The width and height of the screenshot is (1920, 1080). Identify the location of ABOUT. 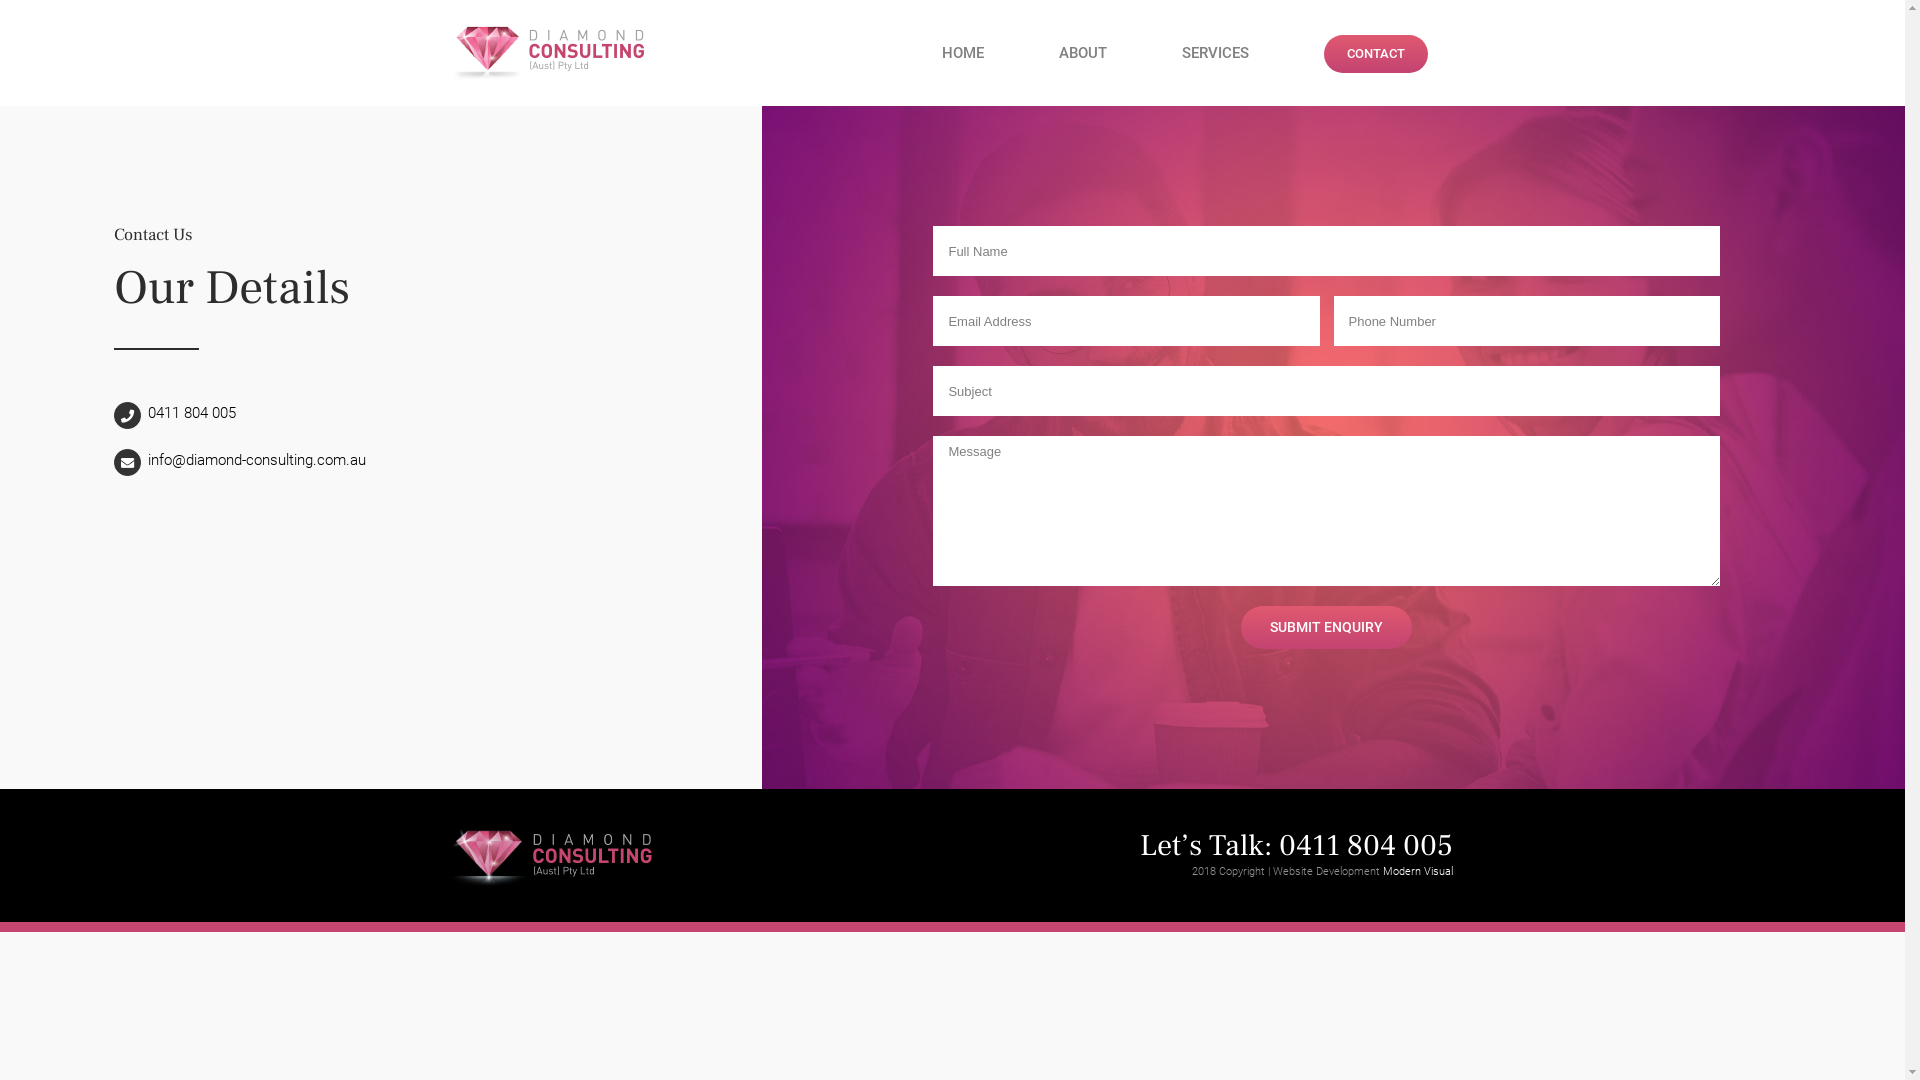
(1083, 53).